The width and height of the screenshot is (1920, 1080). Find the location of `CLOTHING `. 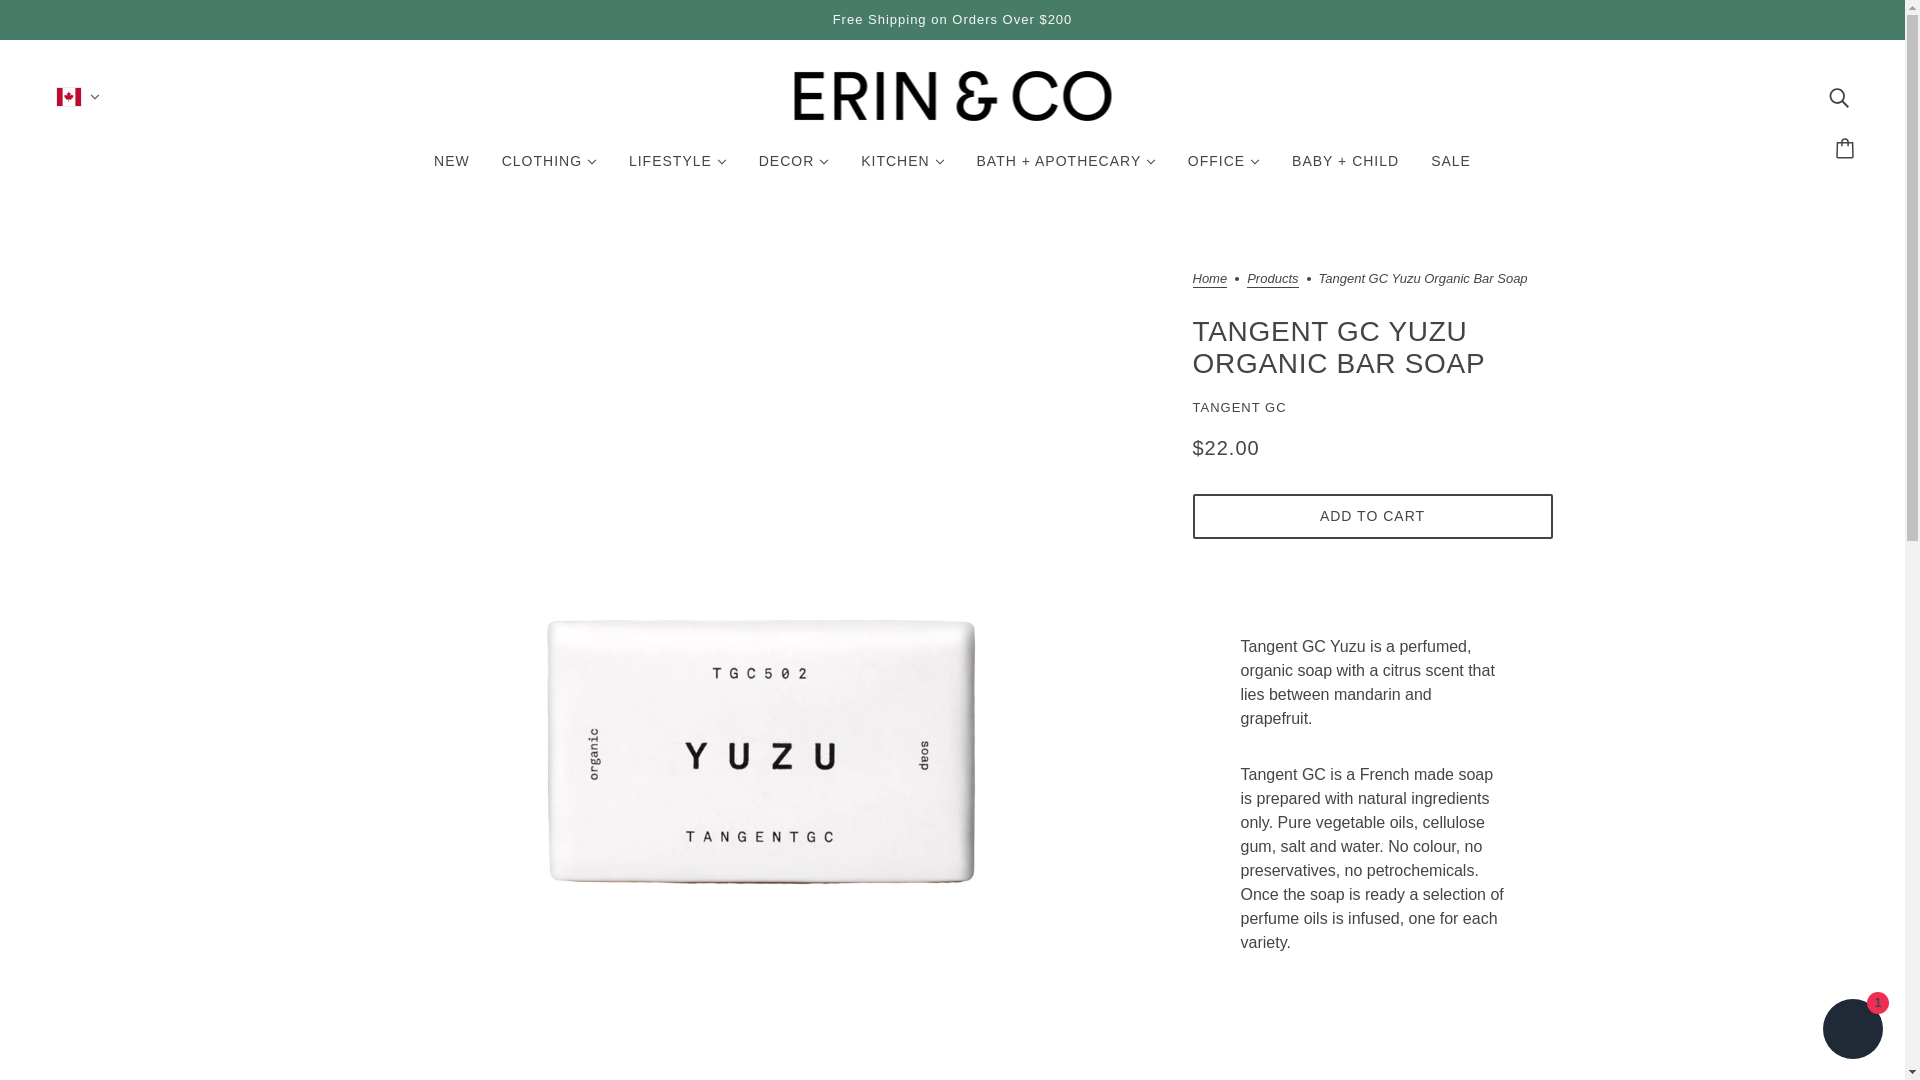

CLOTHING  is located at coordinates (548, 168).